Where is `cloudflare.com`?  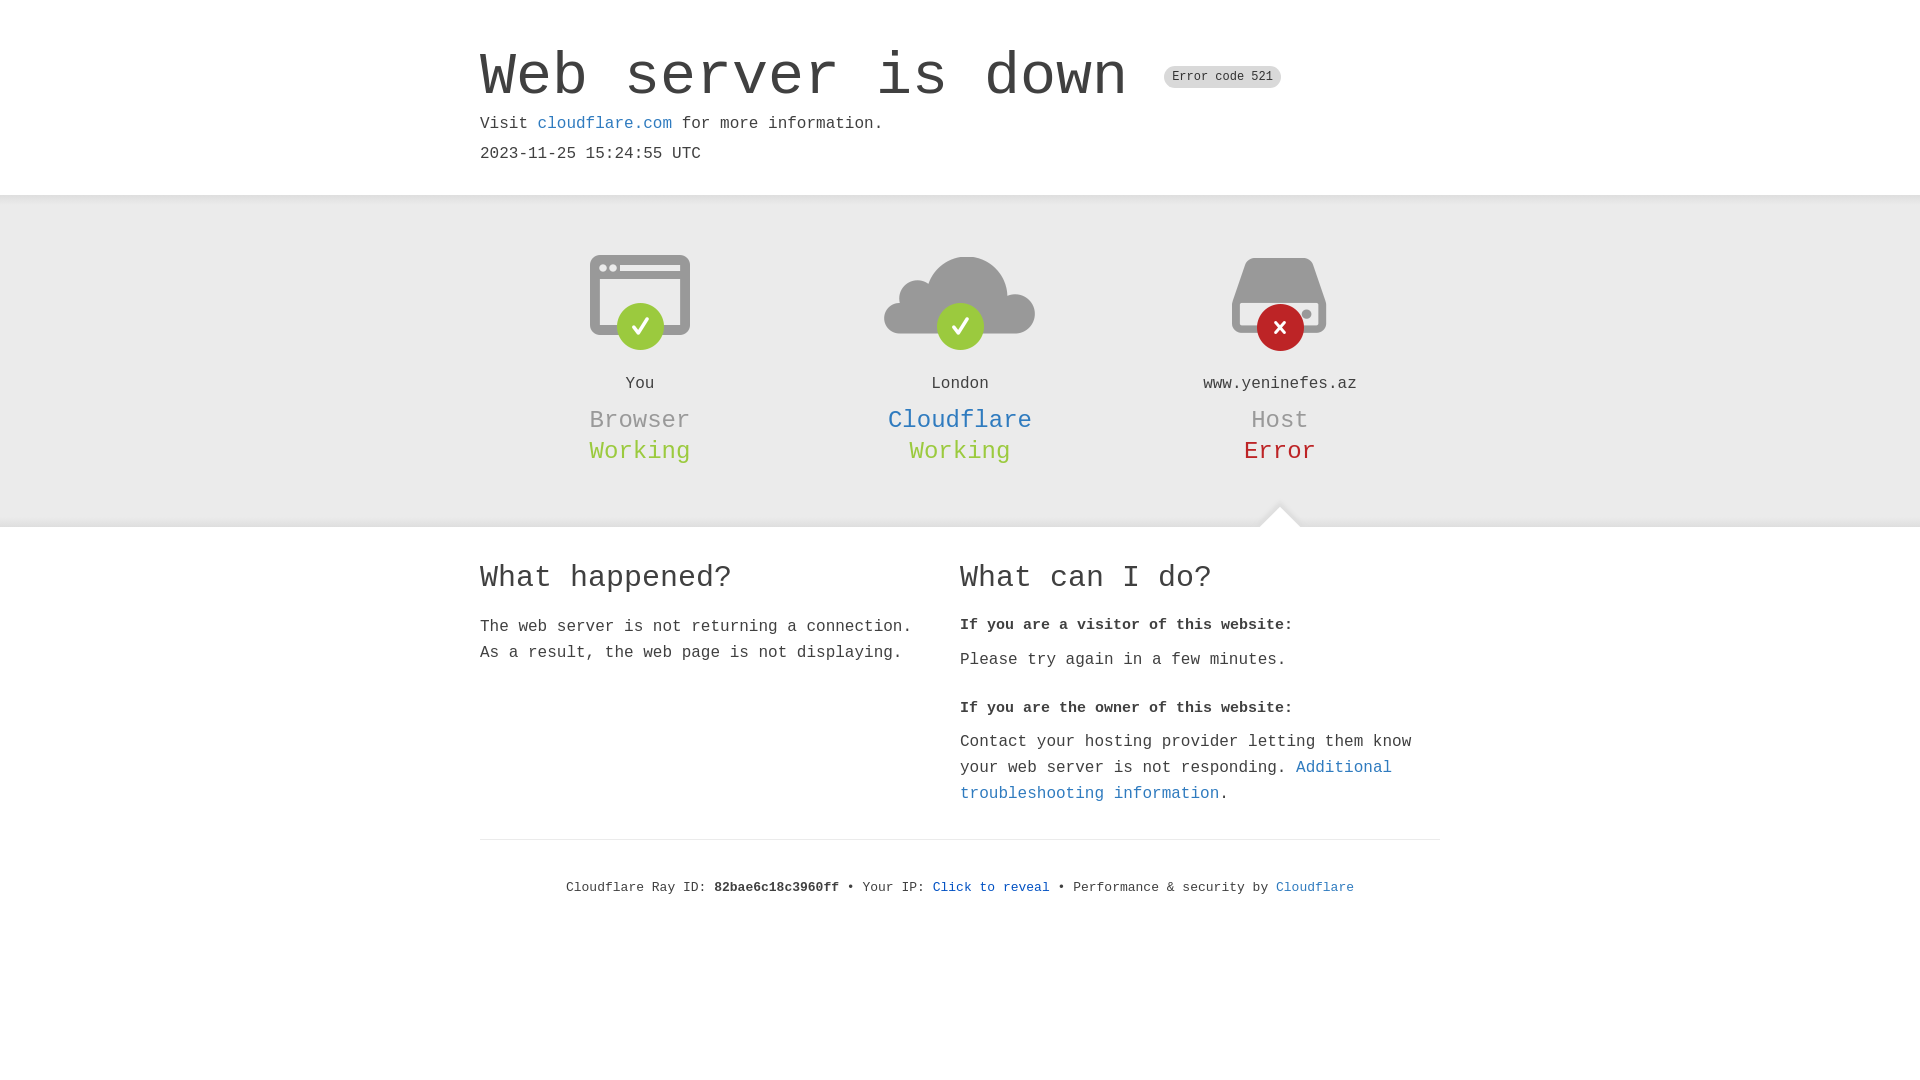
cloudflare.com is located at coordinates (605, 124).